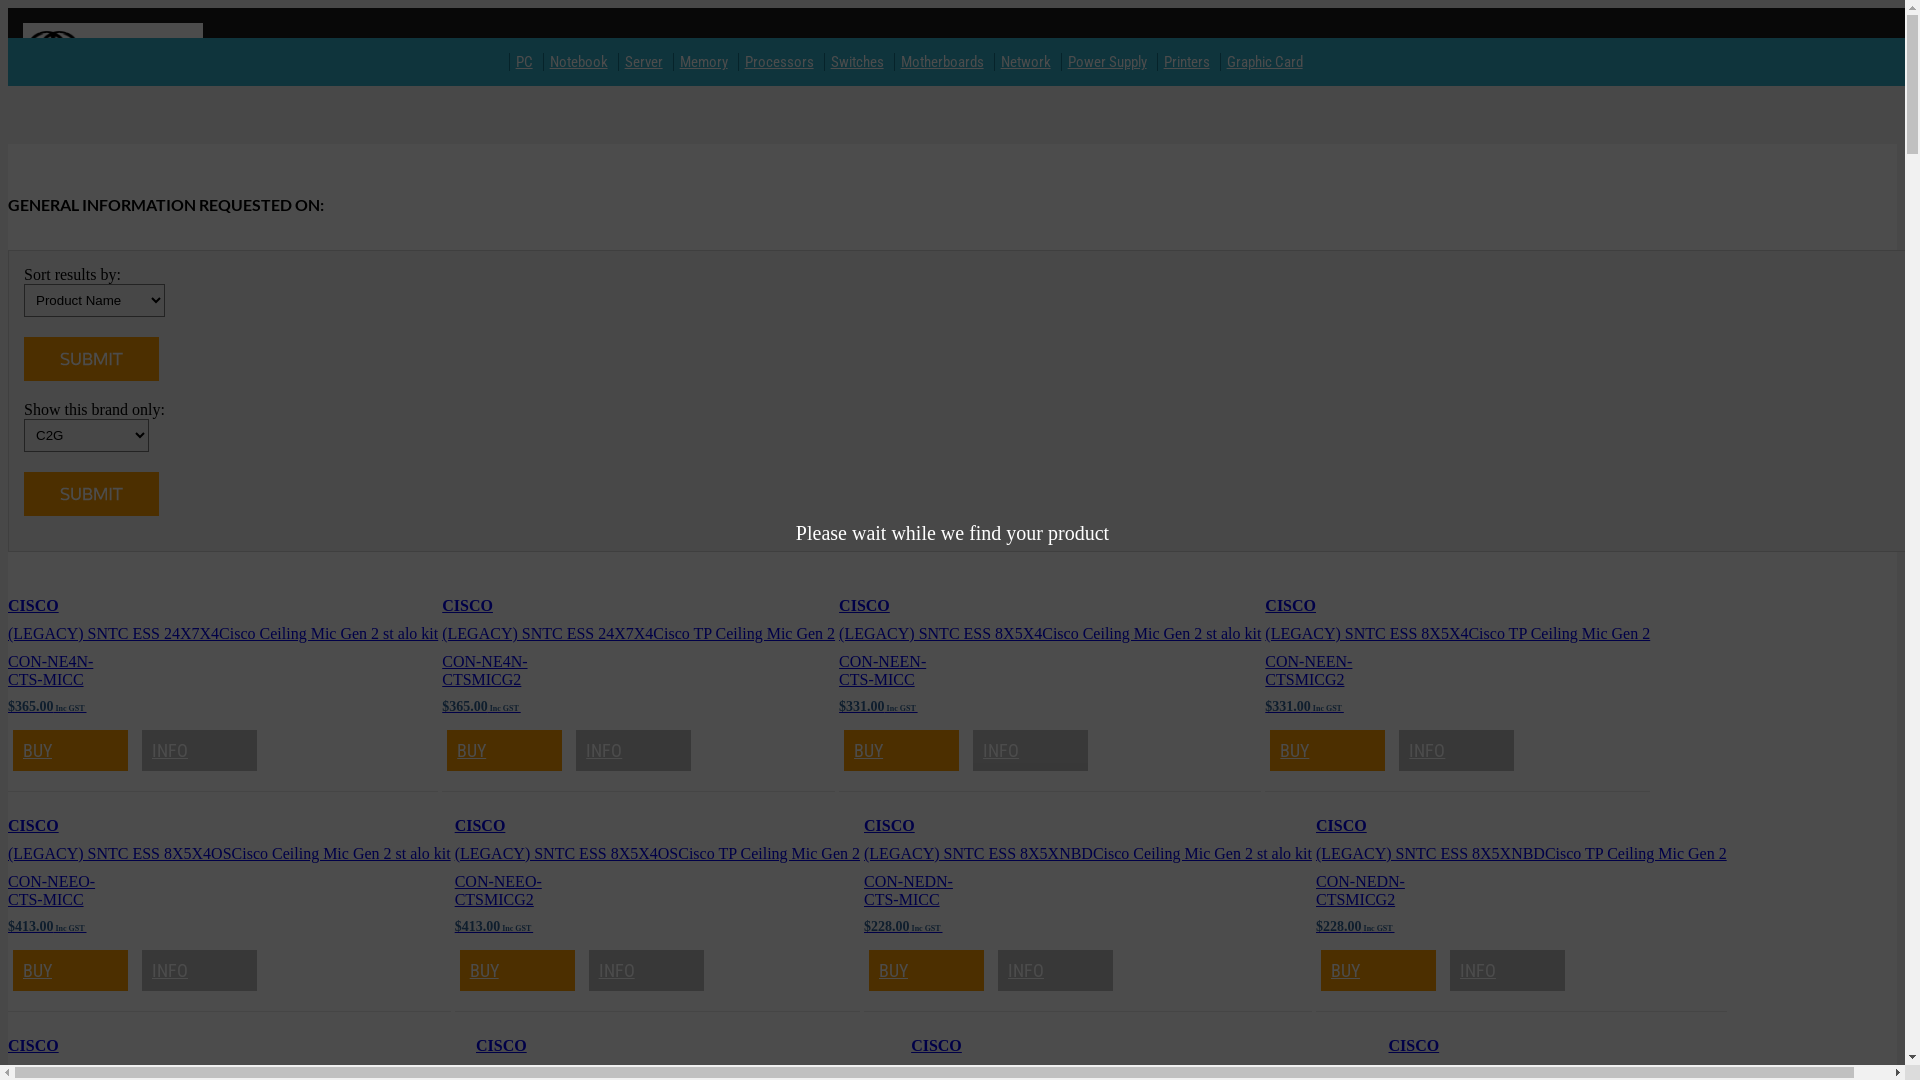 This screenshot has height=1080, width=1920. Describe the element at coordinates (1508, 970) in the screenshot. I see `INFO` at that location.